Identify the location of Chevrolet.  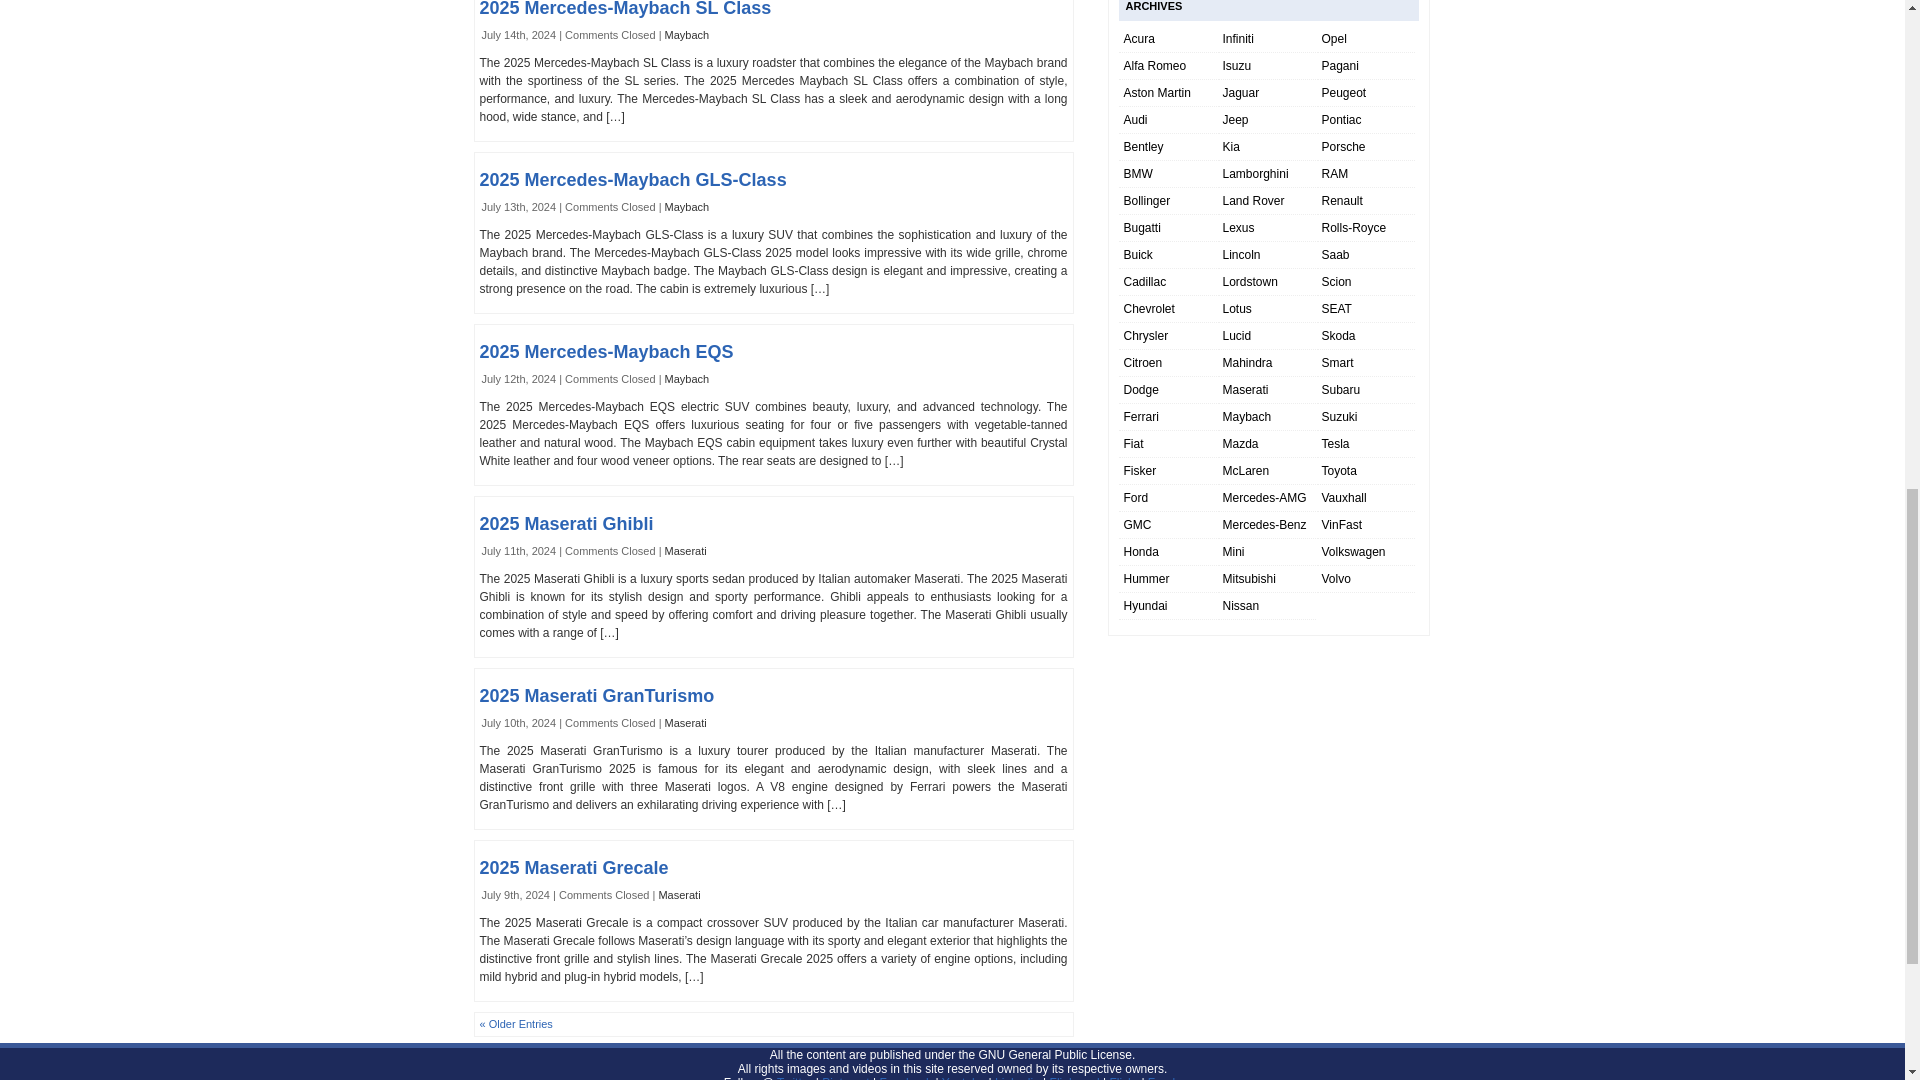
(1149, 309).